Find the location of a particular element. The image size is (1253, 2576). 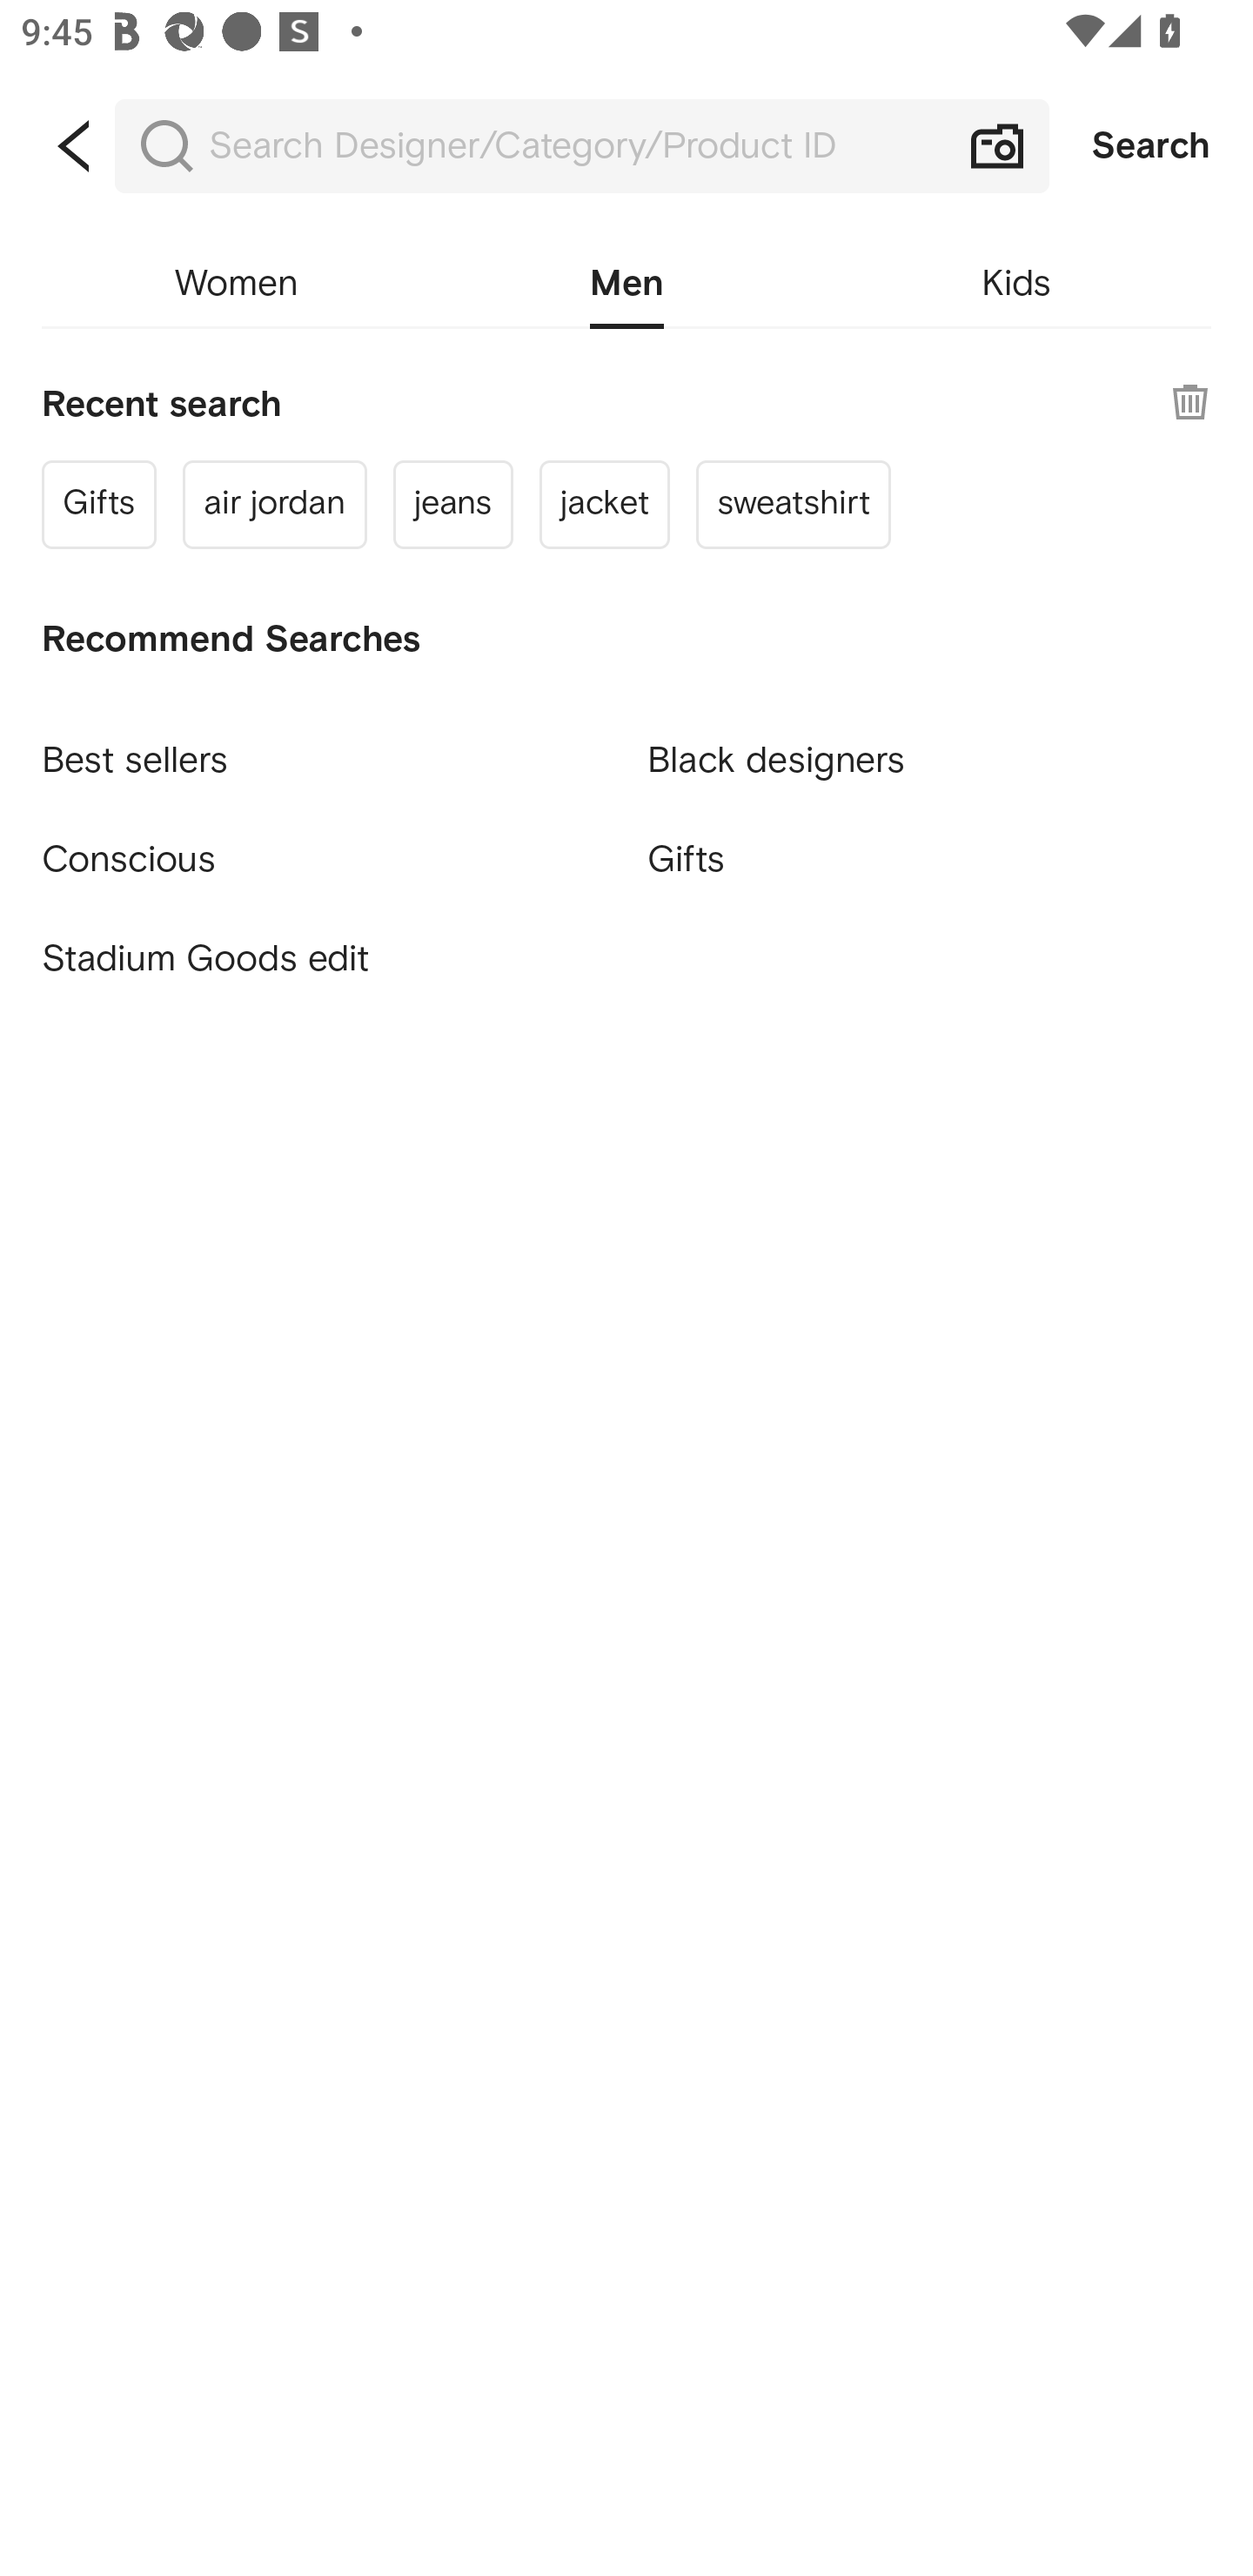

jeans is located at coordinates (453, 503).